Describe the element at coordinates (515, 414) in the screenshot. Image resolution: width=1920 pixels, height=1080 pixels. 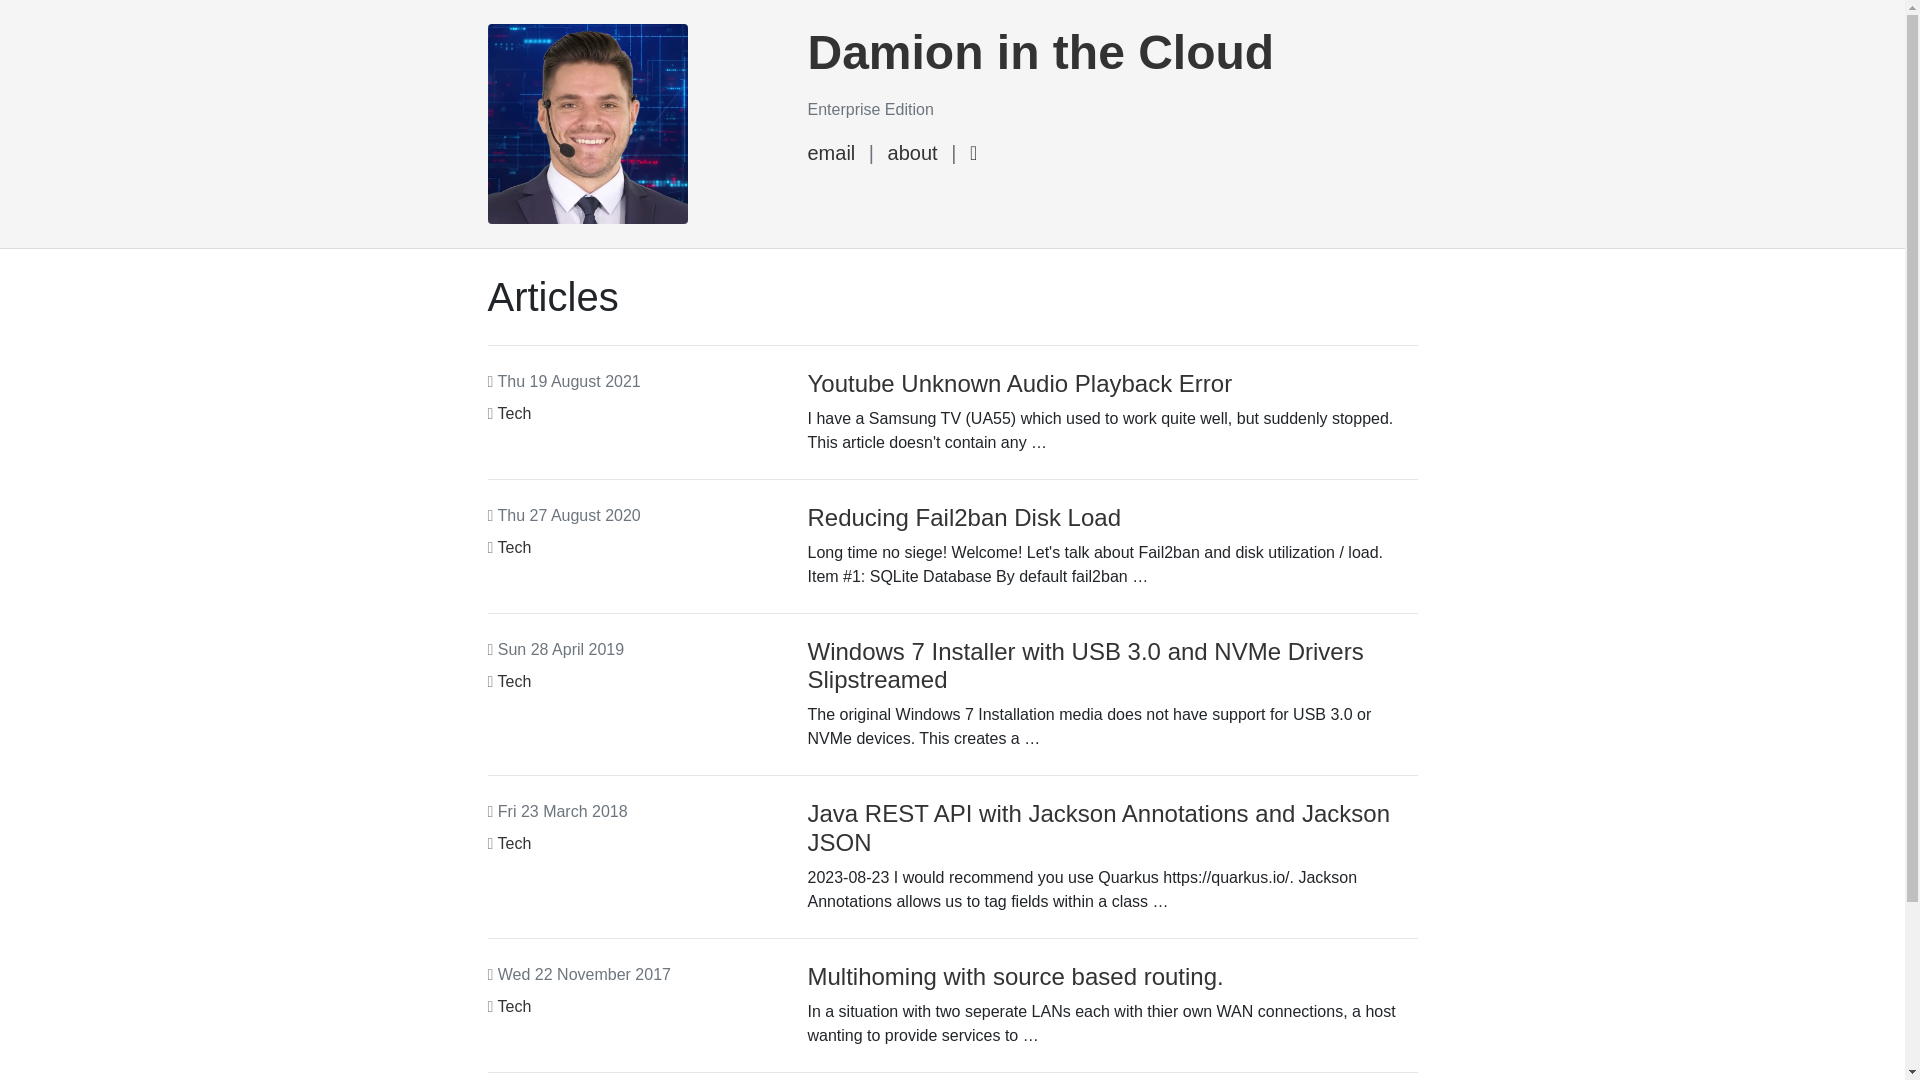
I see `Tech` at that location.